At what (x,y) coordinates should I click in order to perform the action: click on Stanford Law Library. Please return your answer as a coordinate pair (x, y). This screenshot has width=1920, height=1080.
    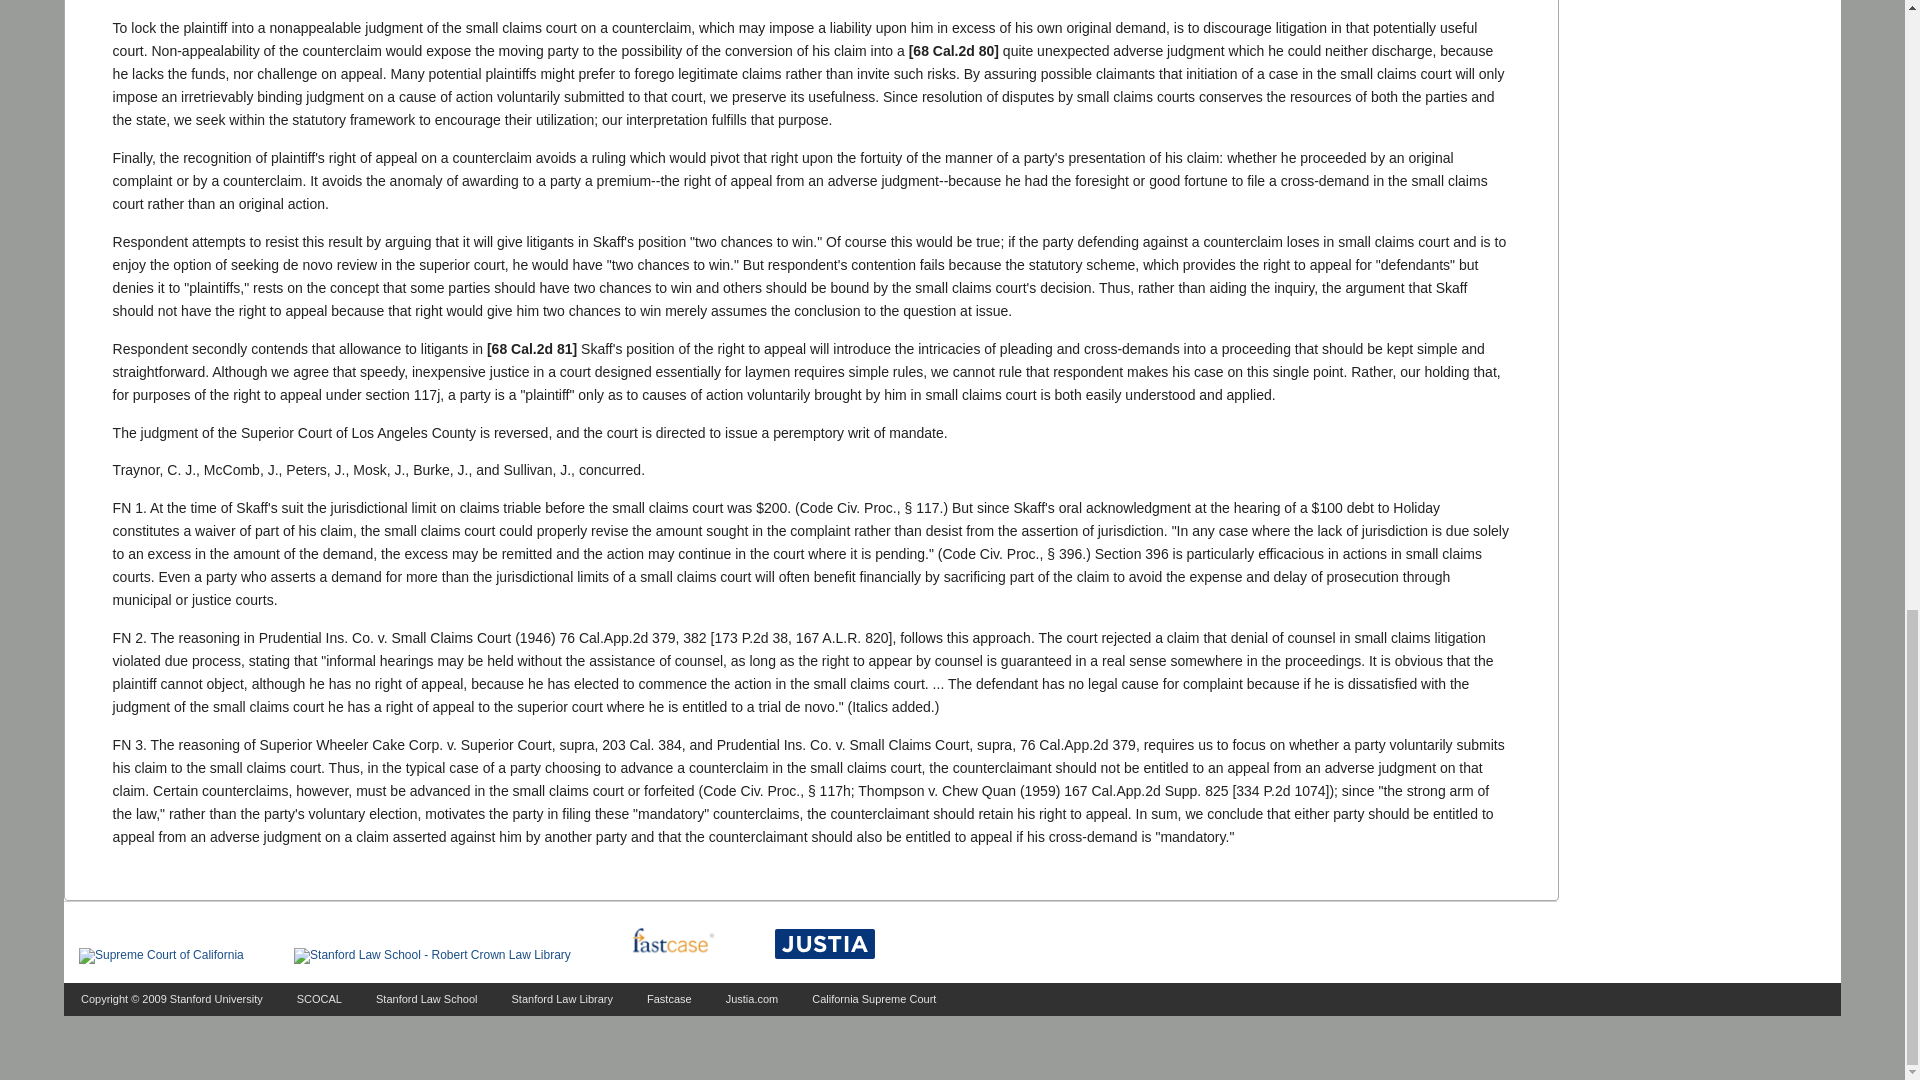
    Looking at the image, I should click on (563, 998).